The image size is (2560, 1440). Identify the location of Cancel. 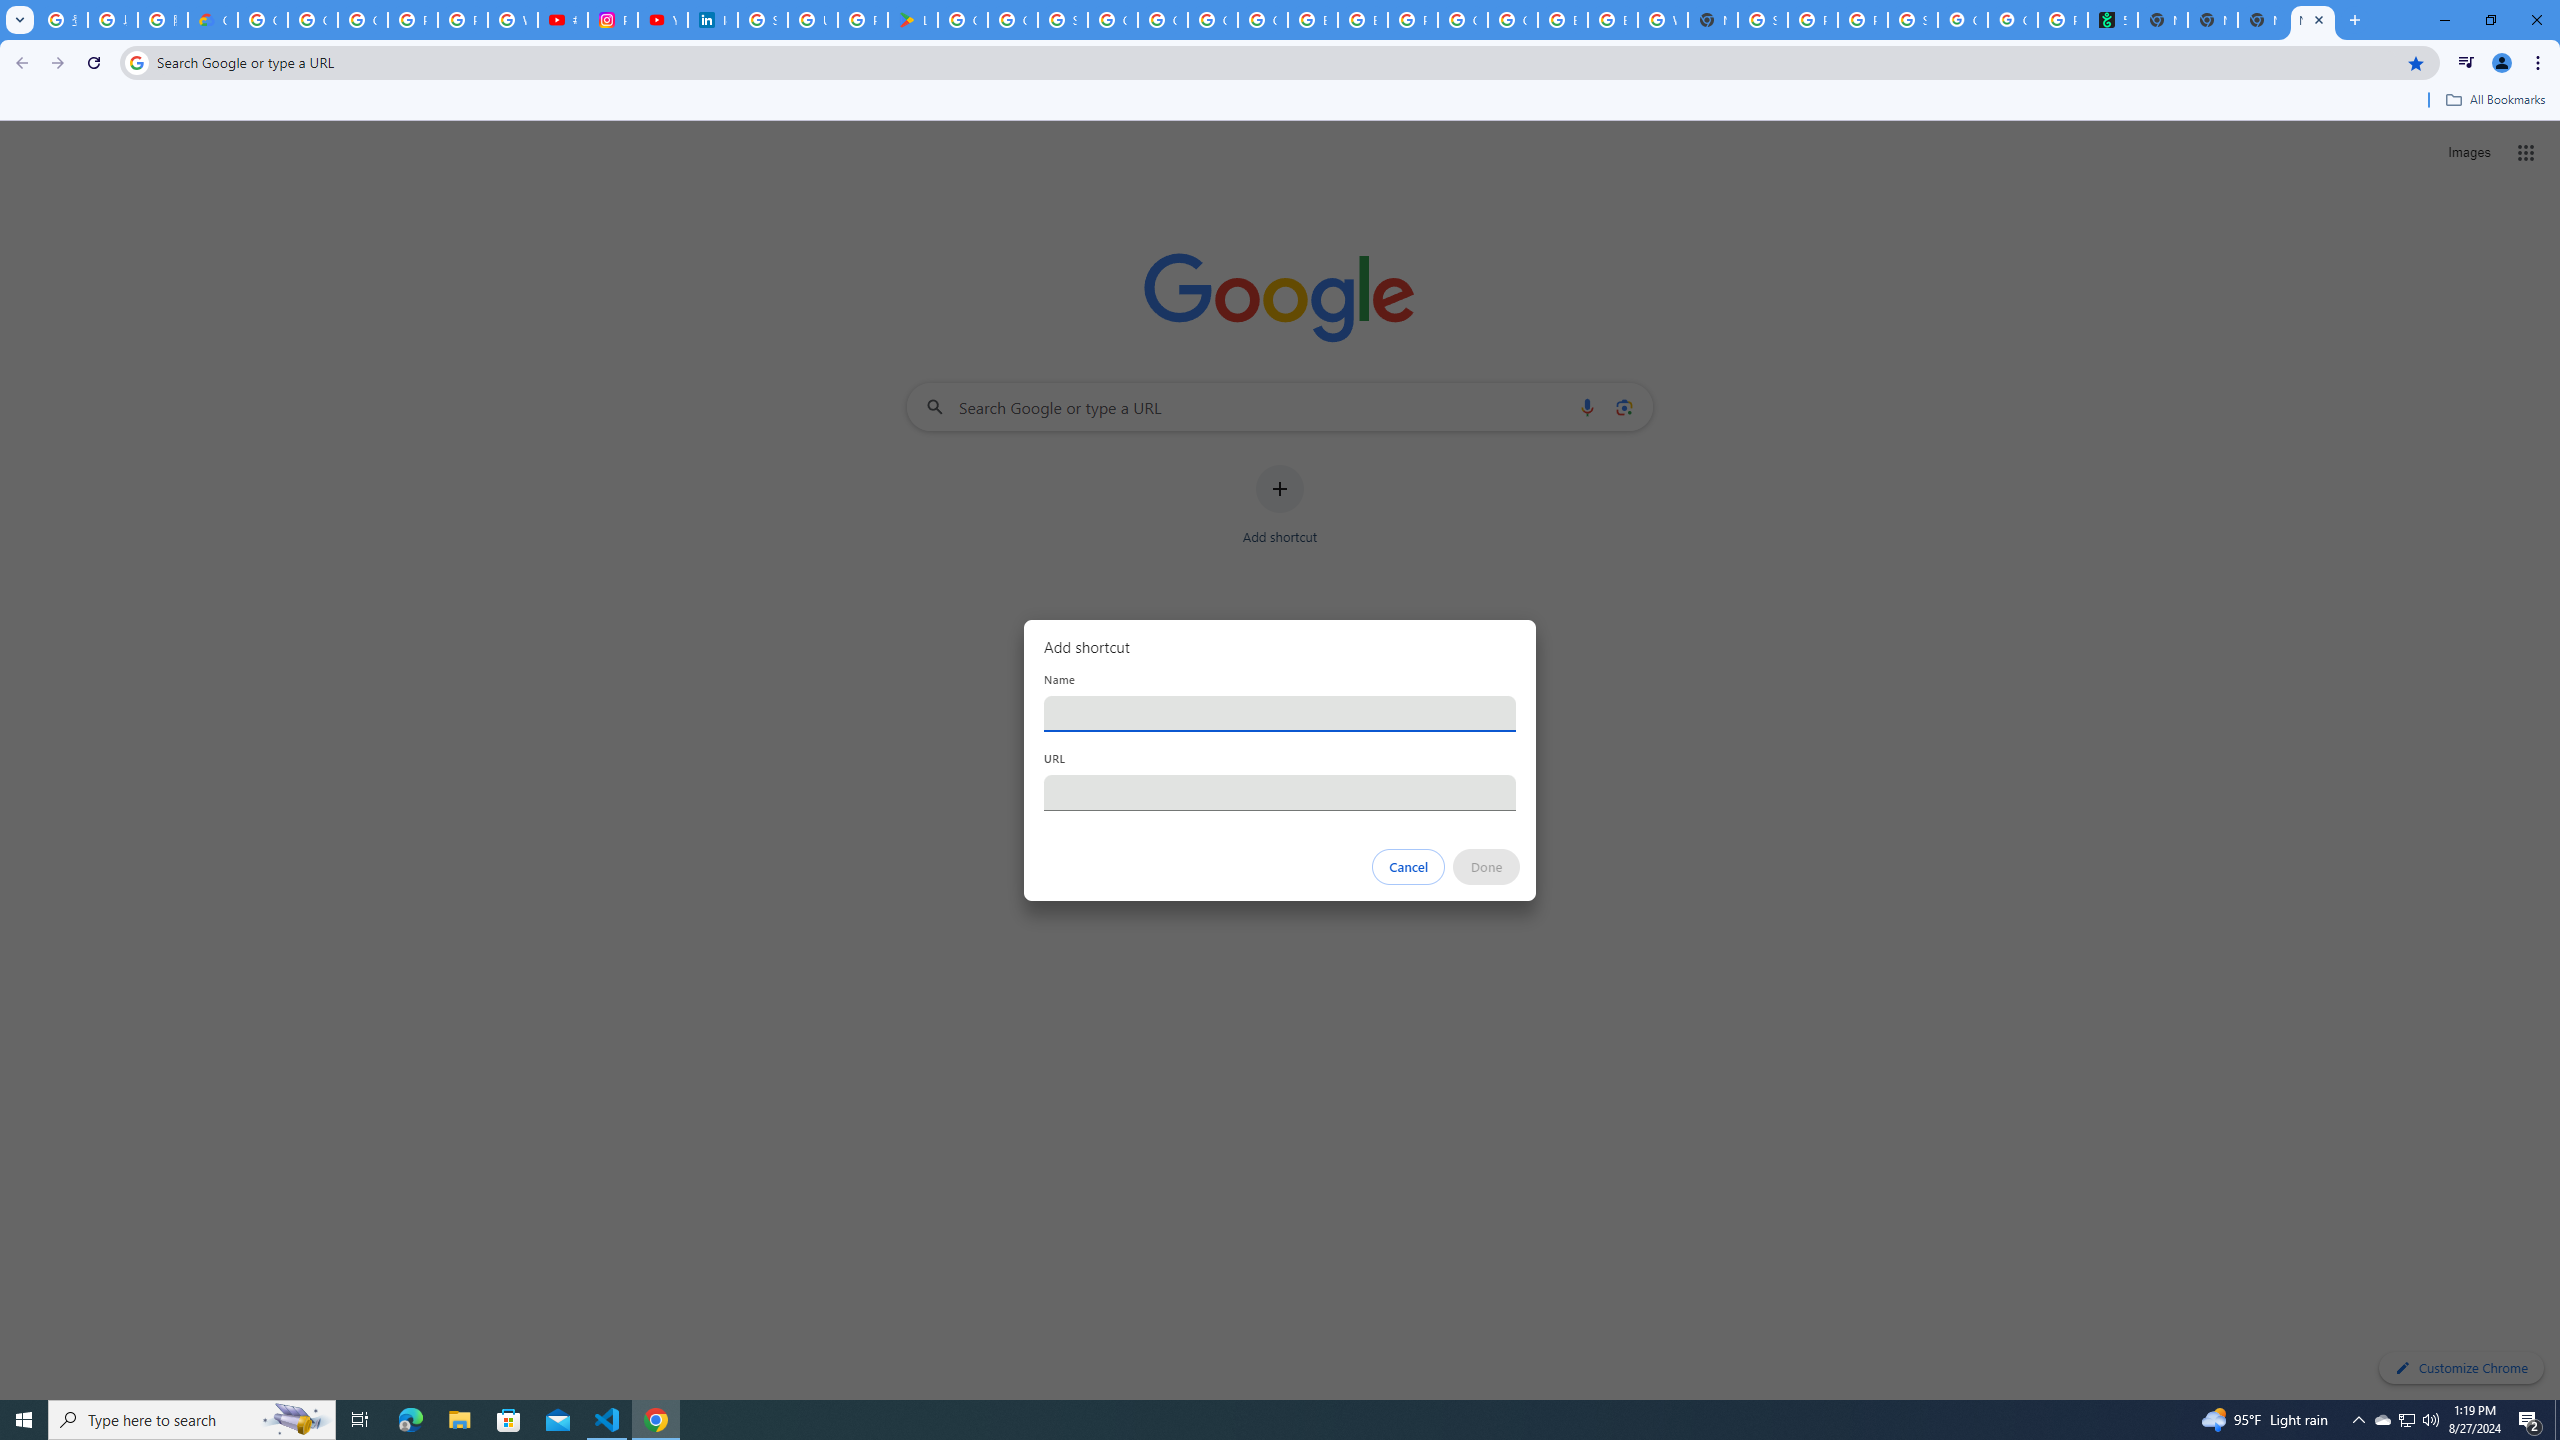
(1409, 867).